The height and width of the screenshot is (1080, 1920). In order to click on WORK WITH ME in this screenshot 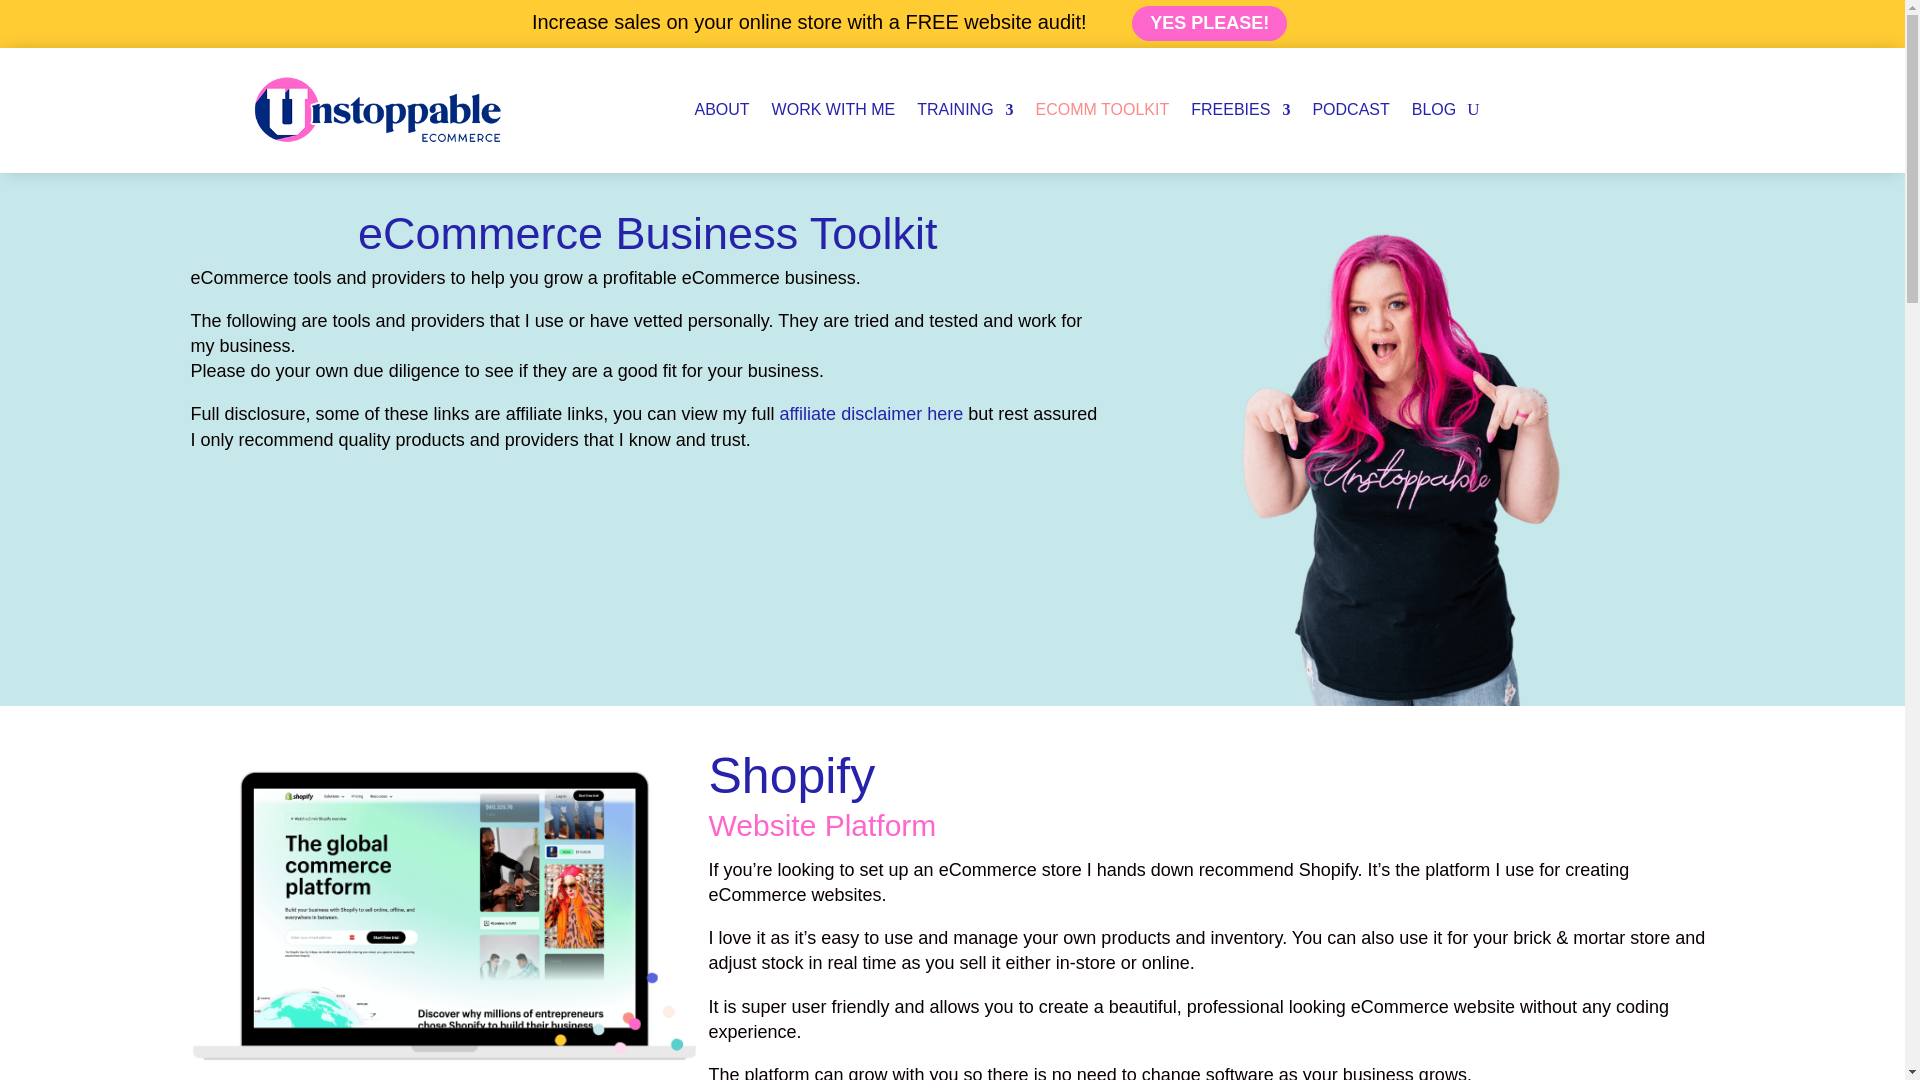, I will do `click(834, 110)`.